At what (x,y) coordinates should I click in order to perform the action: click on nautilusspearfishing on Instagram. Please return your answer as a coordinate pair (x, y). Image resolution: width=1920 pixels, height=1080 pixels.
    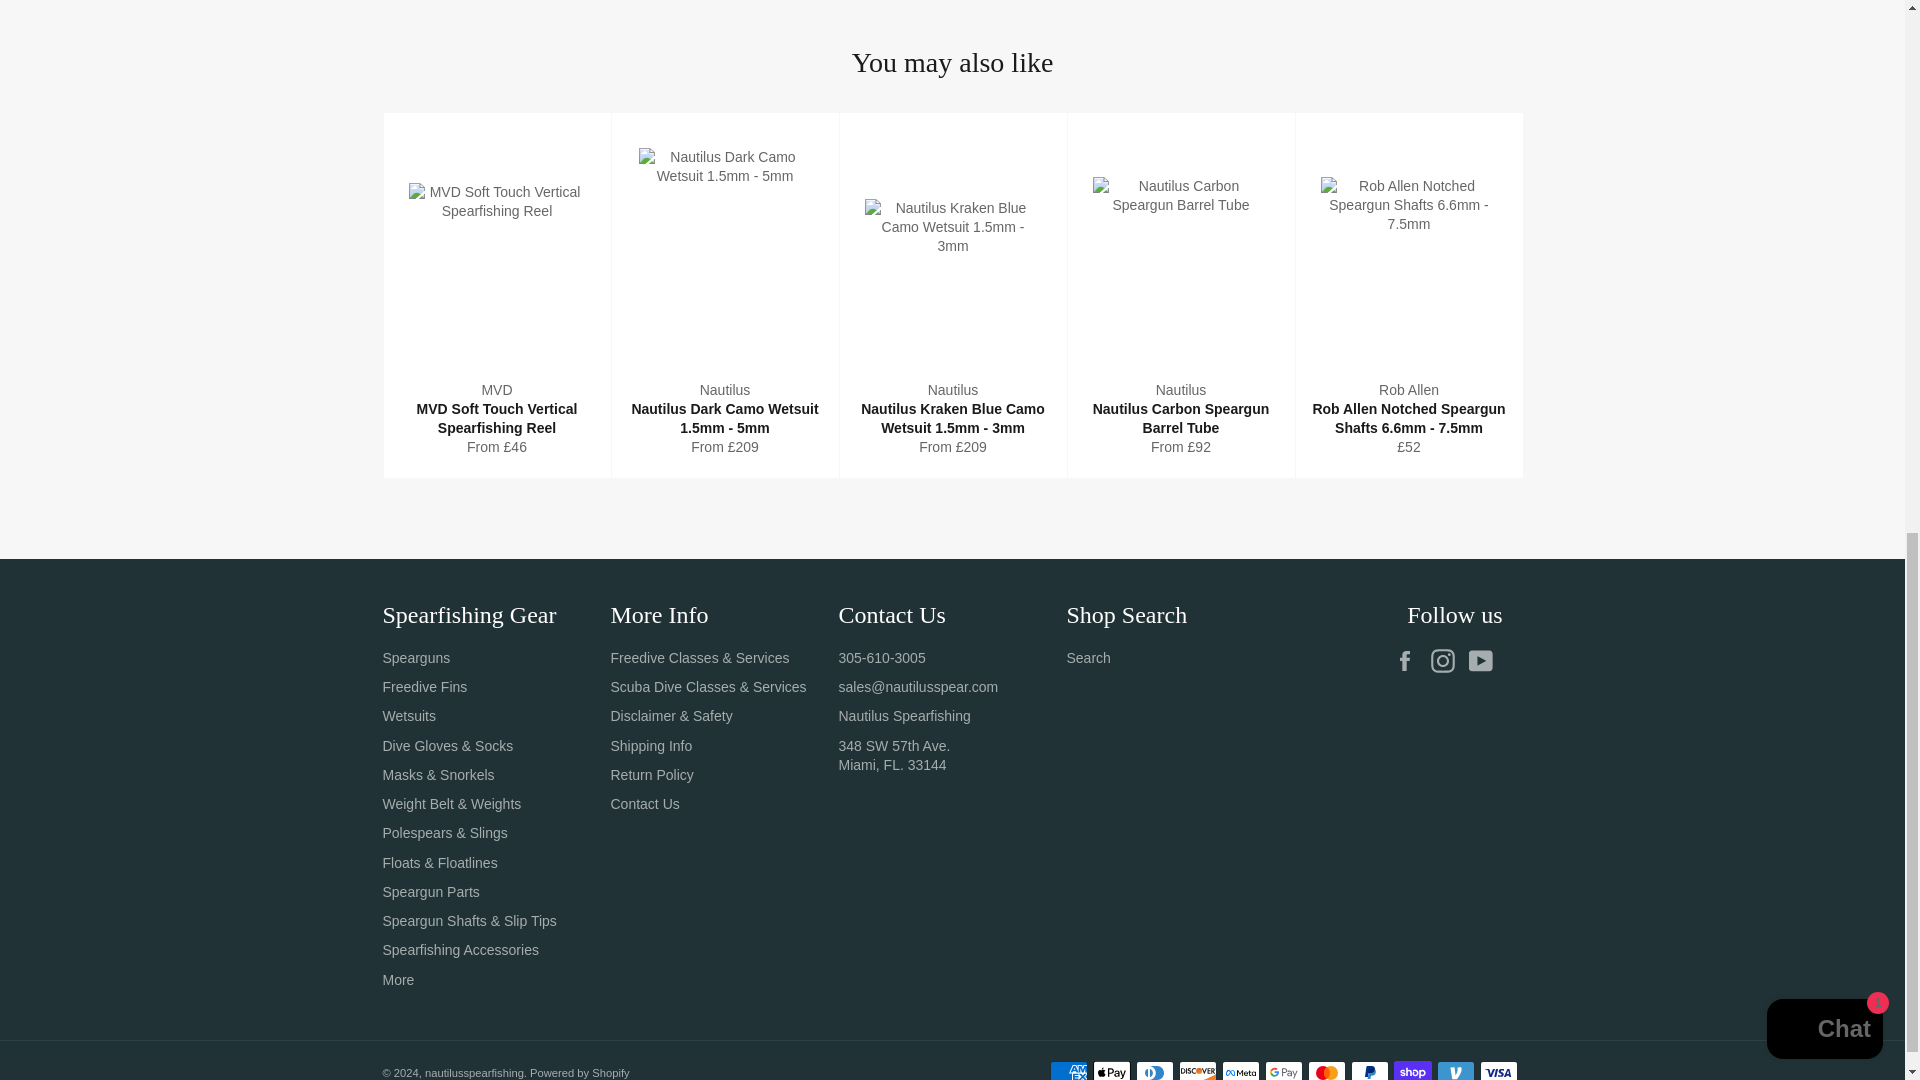
    Looking at the image, I should click on (1447, 660).